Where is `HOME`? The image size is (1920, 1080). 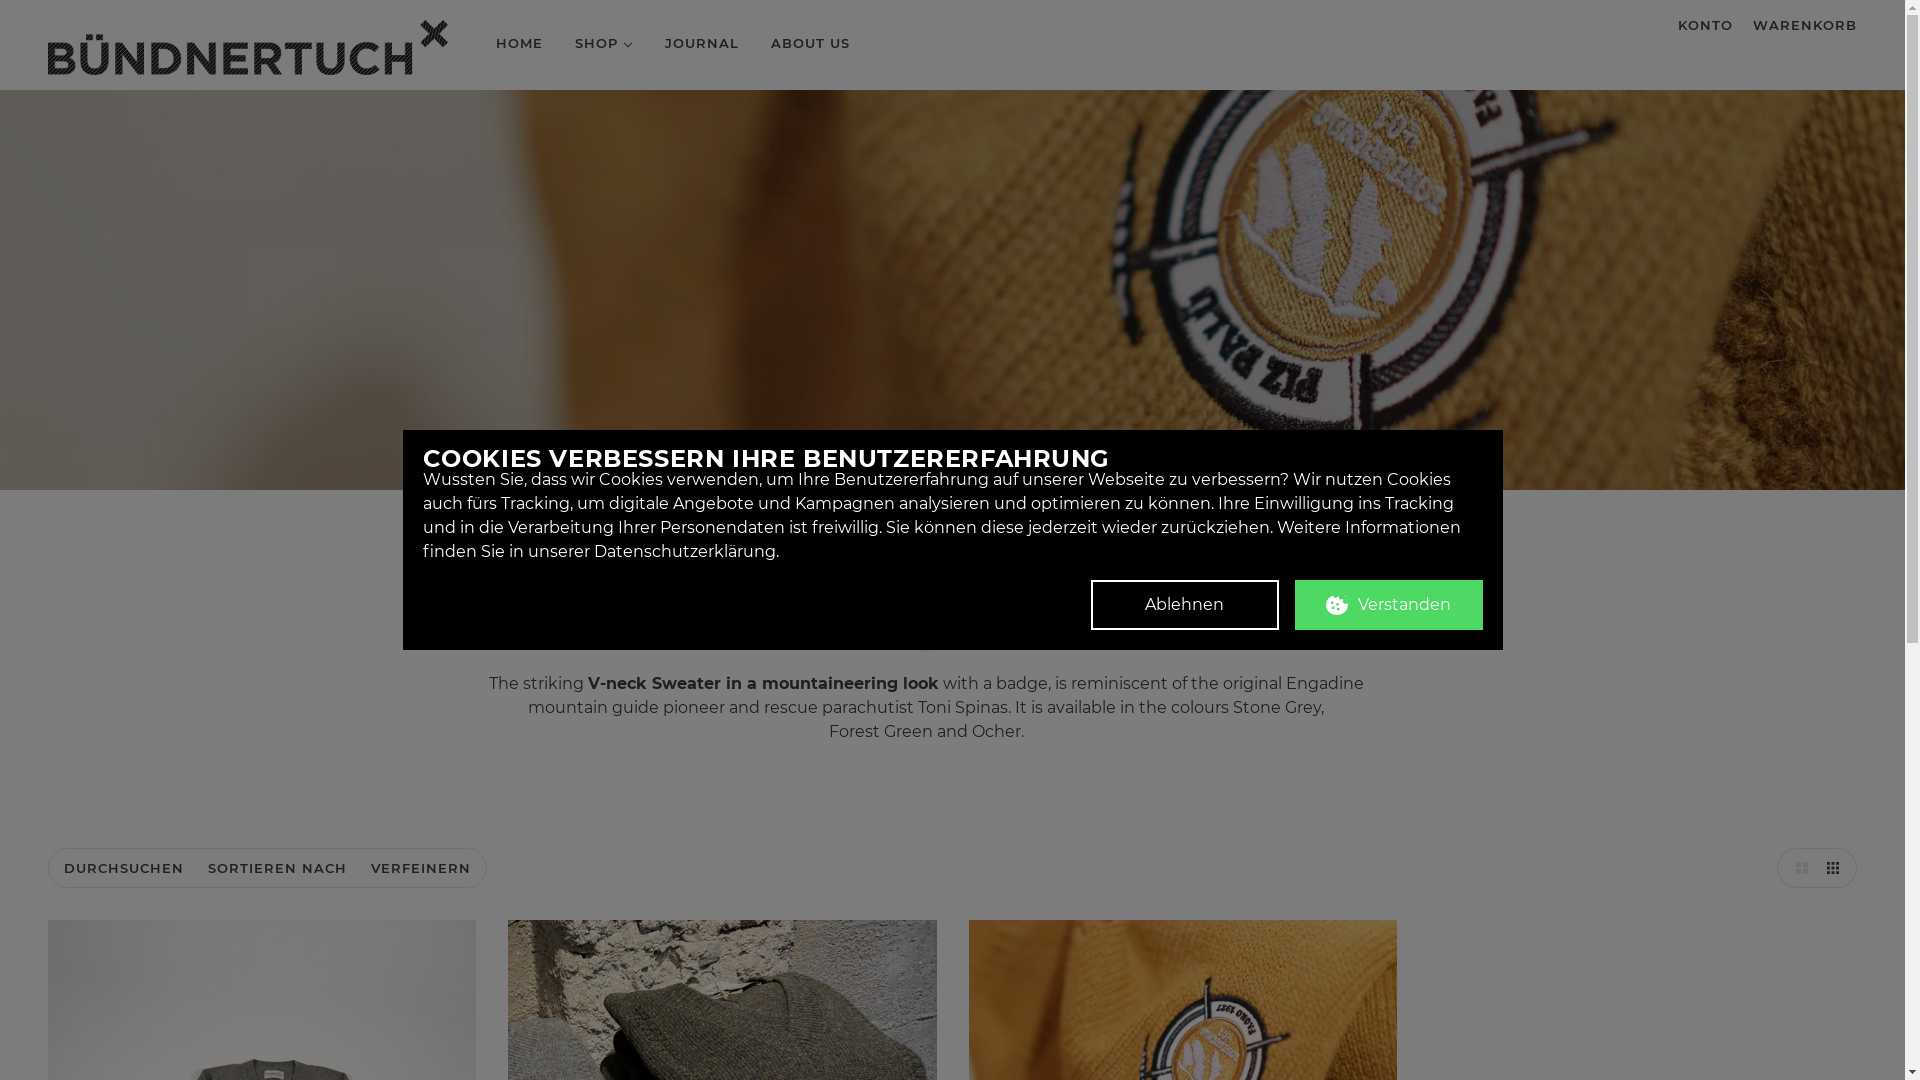
HOME is located at coordinates (520, 43).